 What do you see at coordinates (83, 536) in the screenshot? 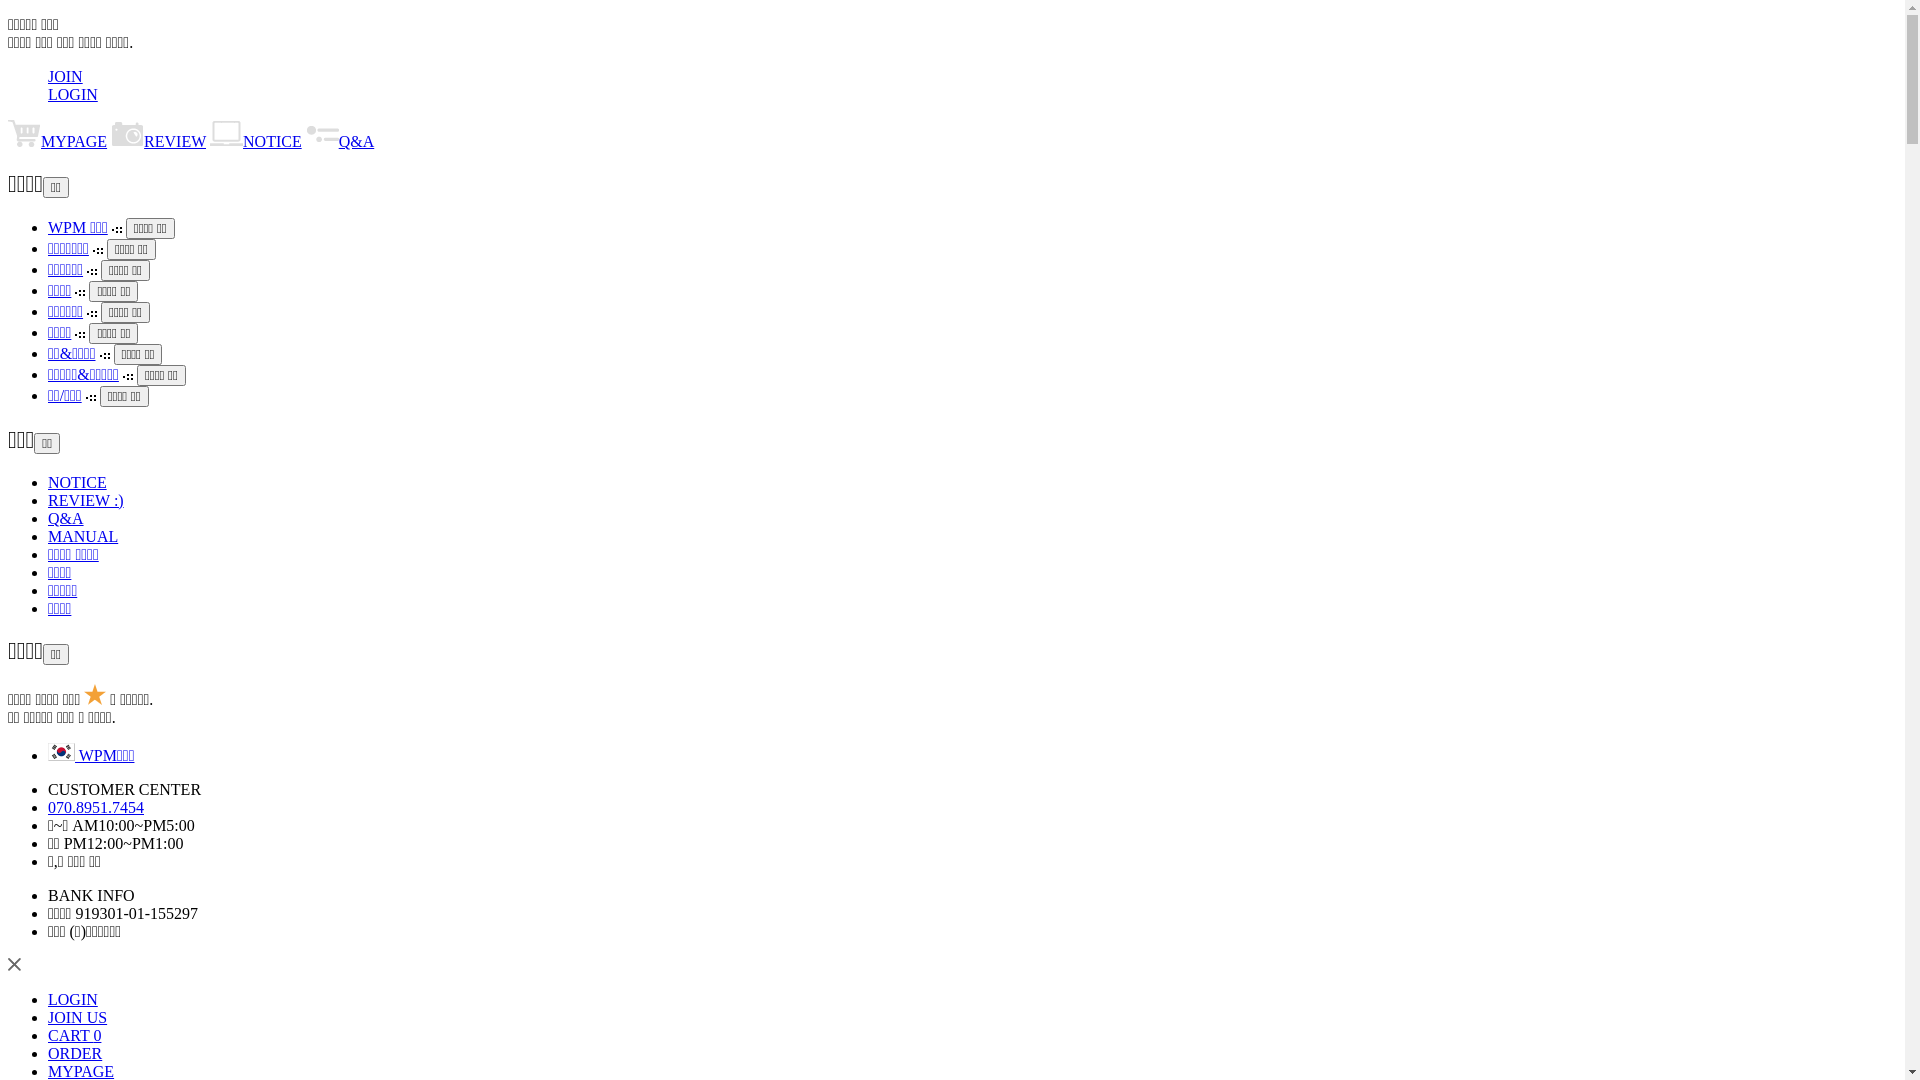
I see `MANUAL` at bounding box center [83, 536].